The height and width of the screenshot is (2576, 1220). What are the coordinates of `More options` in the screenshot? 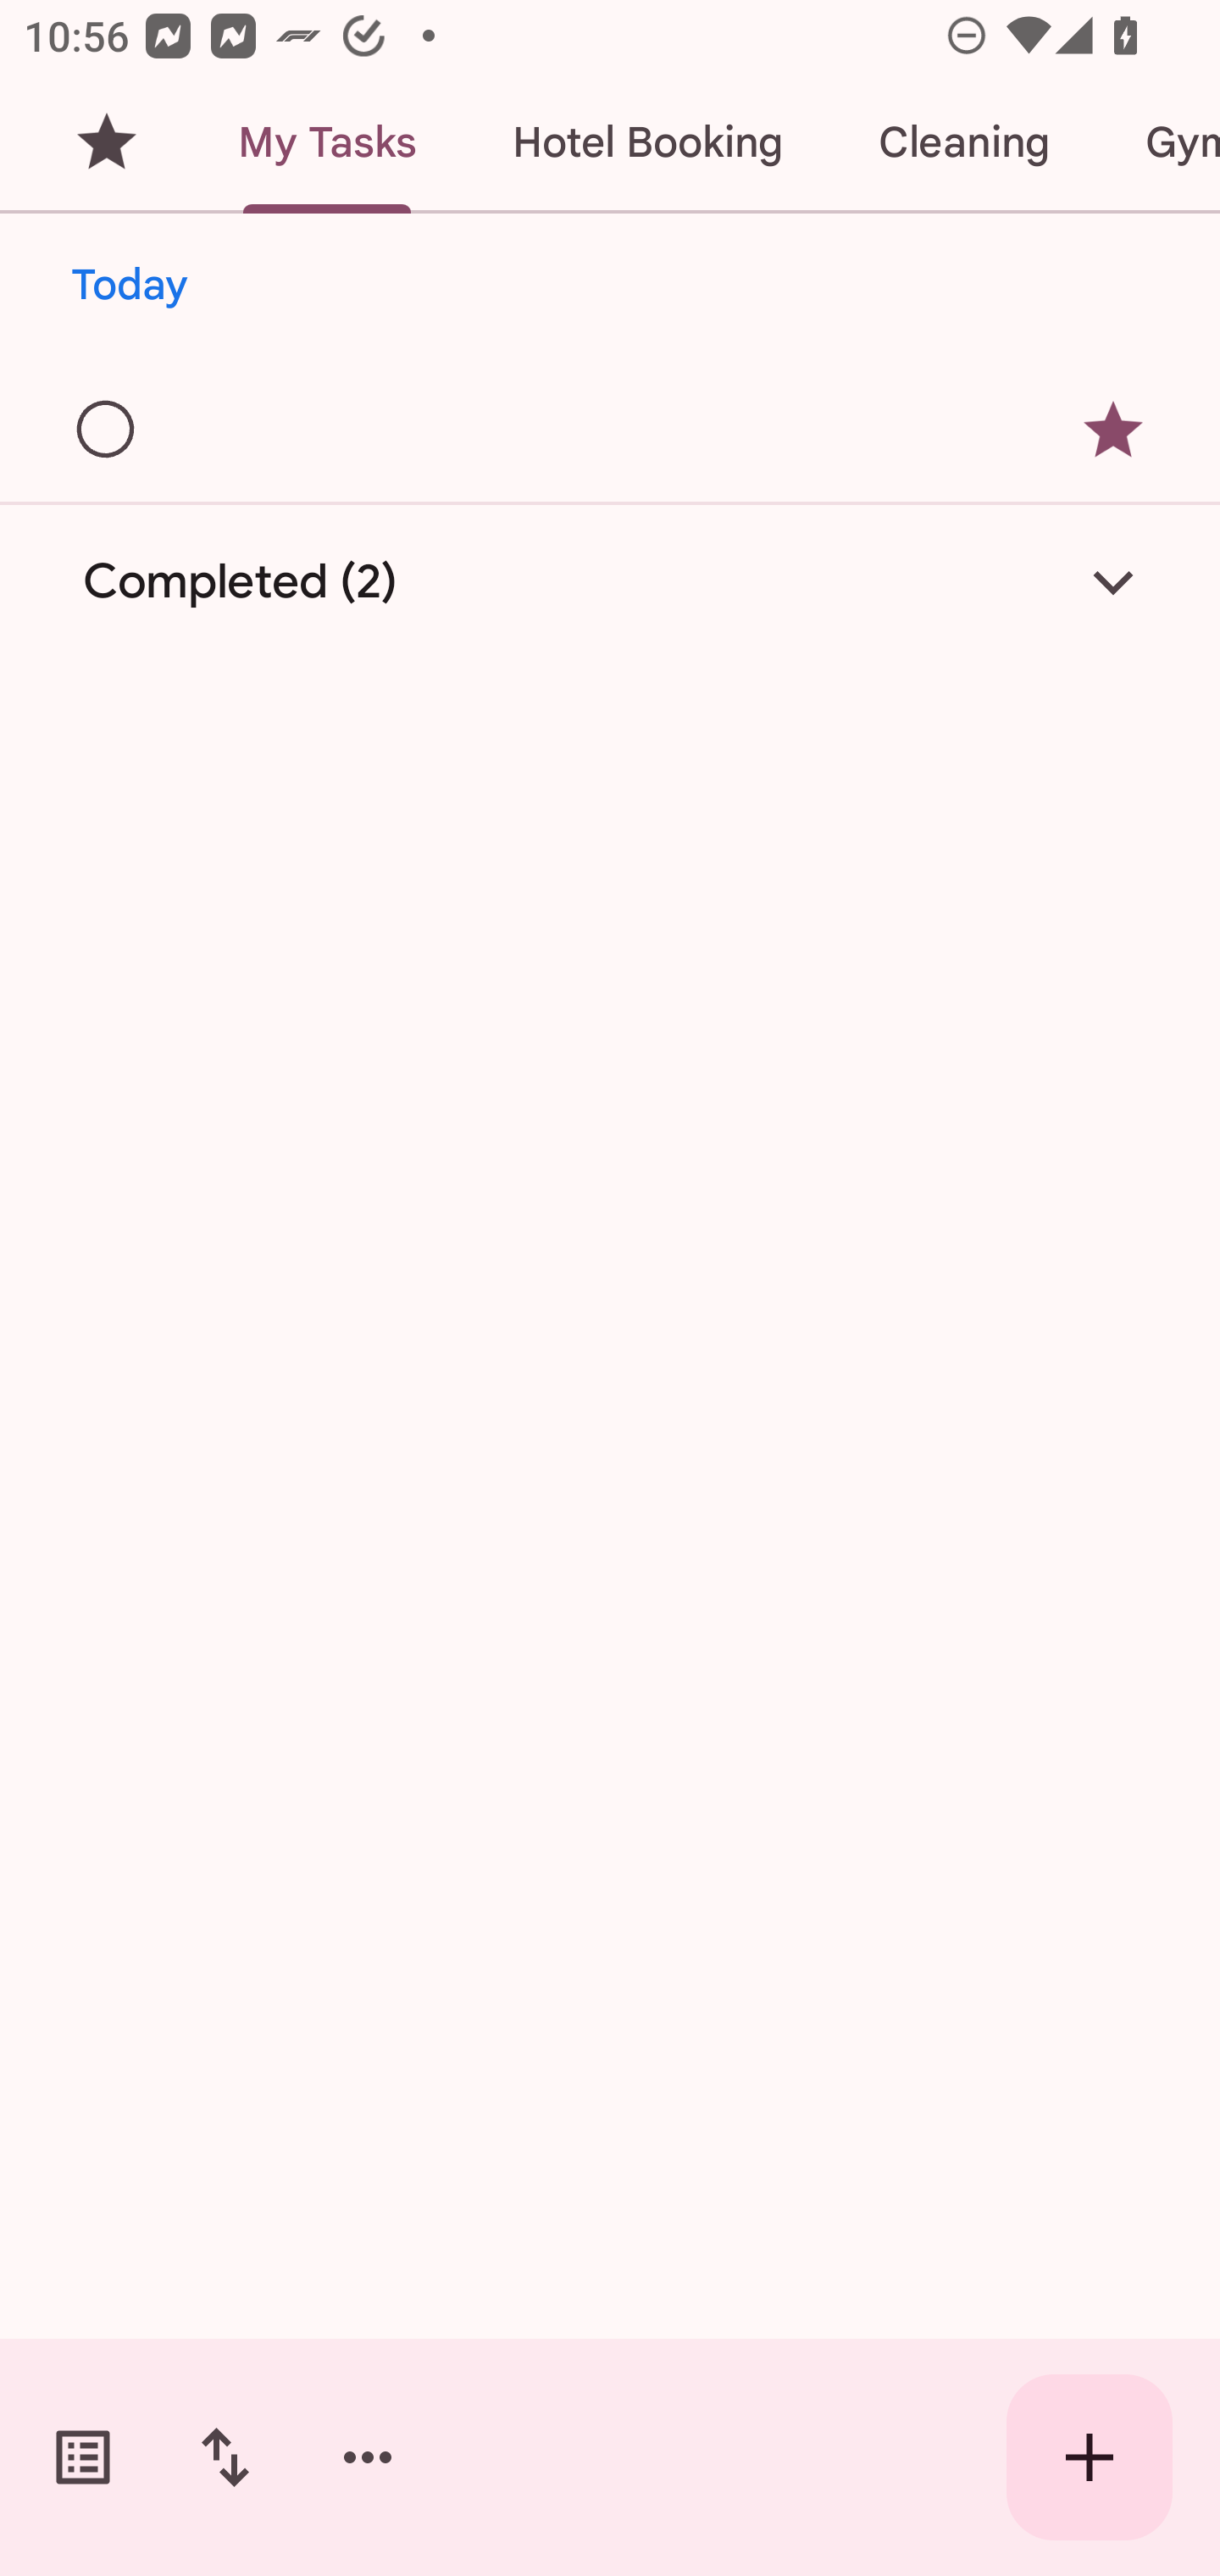 It's located at (368, 2457).